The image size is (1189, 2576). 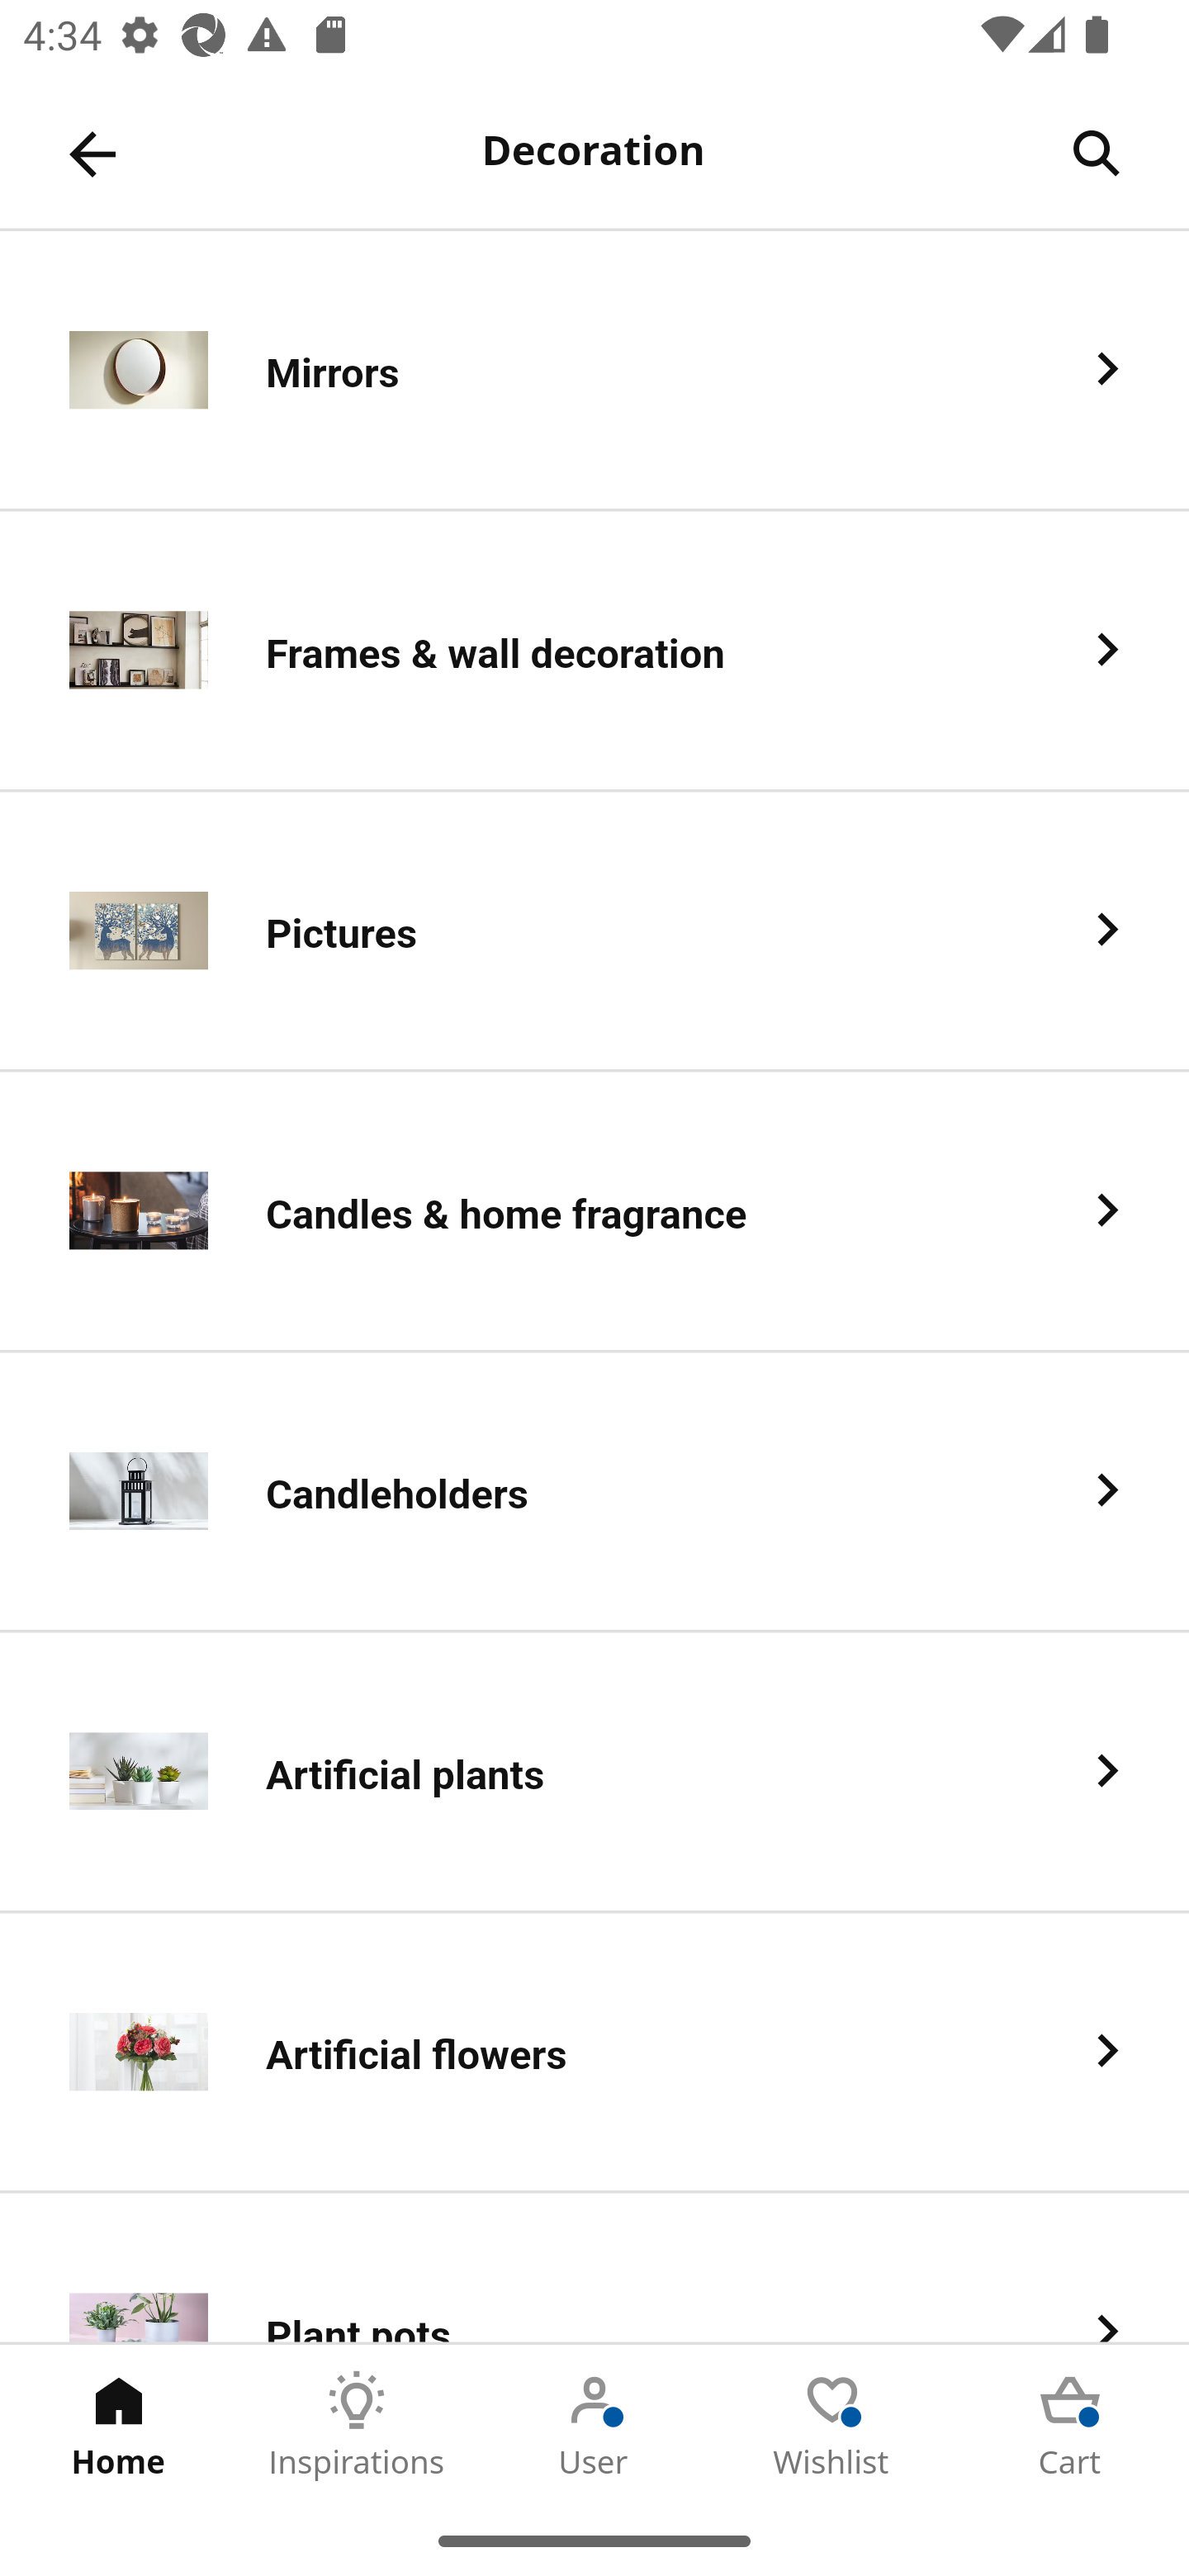 I want to click on Inspirations
Tab 2 of 5, so click(x=357, y=2425).